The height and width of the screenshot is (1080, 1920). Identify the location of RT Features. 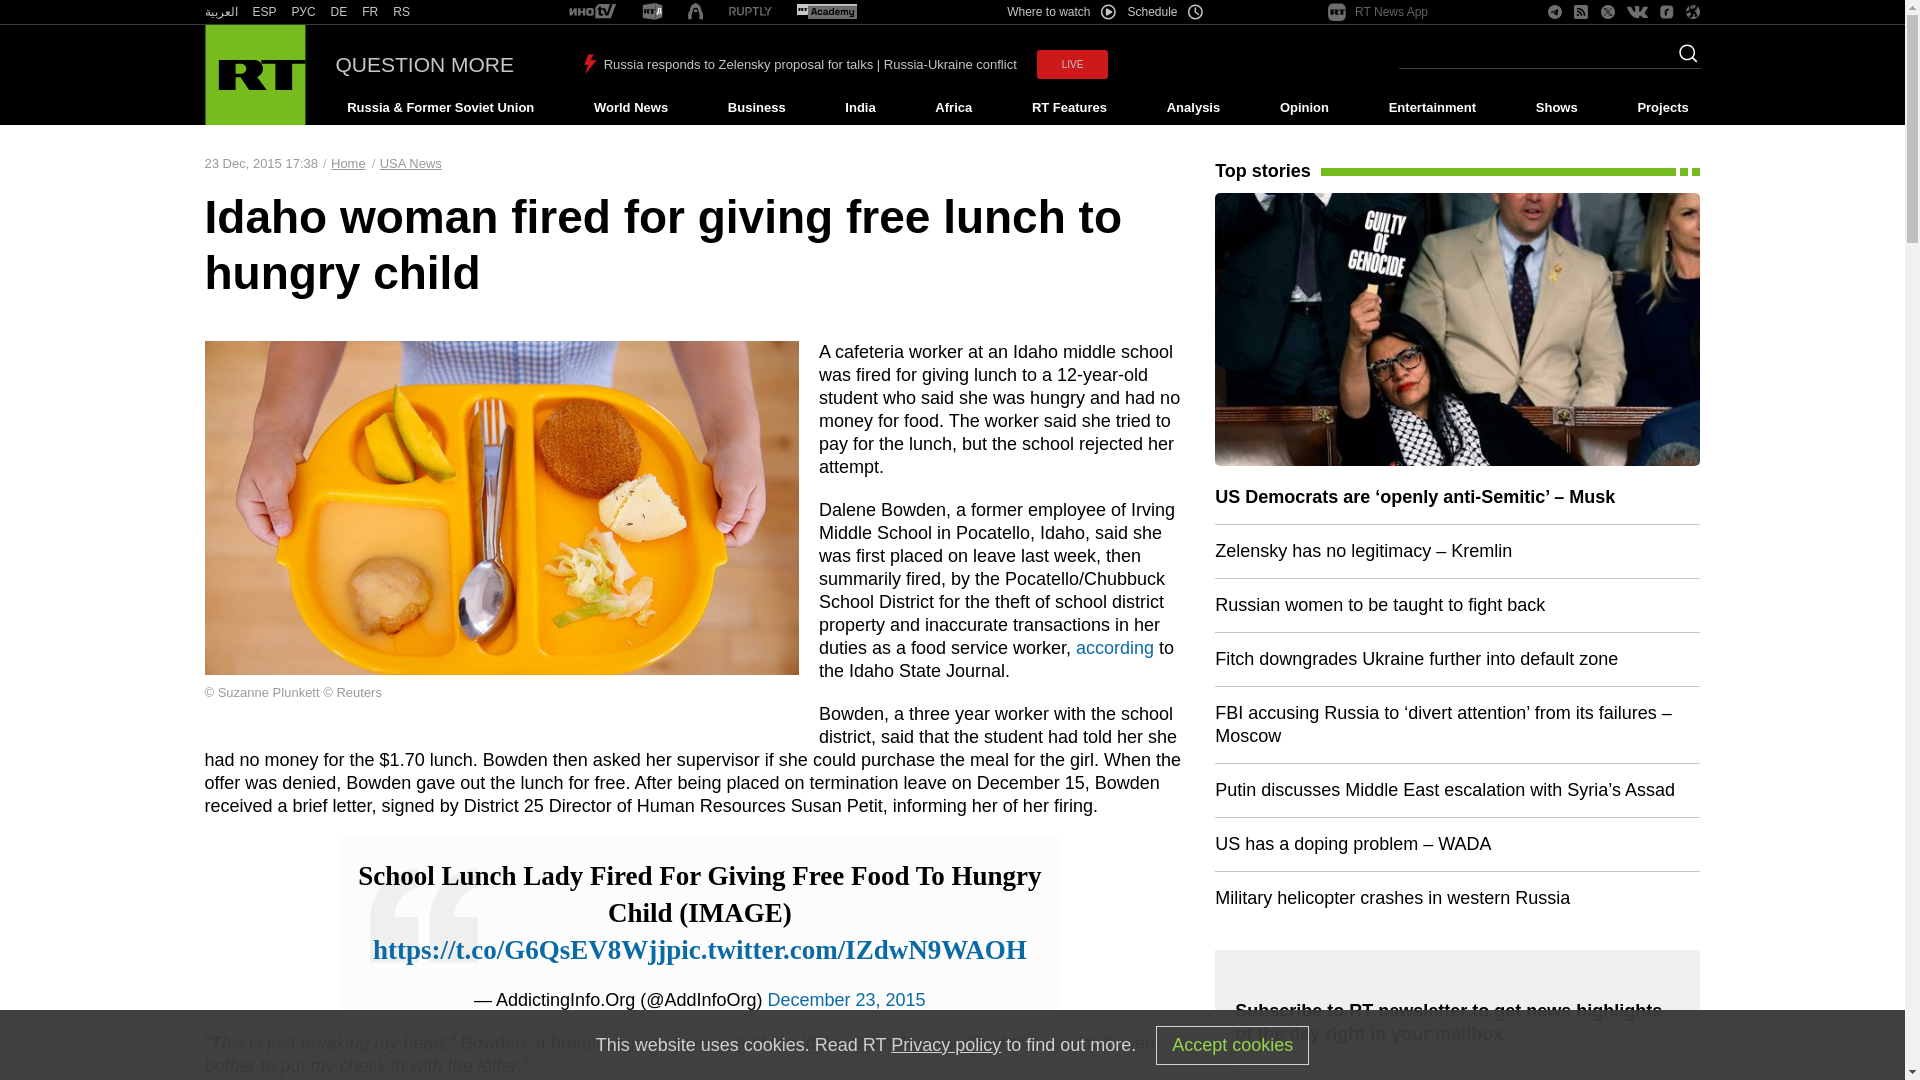
(1069, 108).